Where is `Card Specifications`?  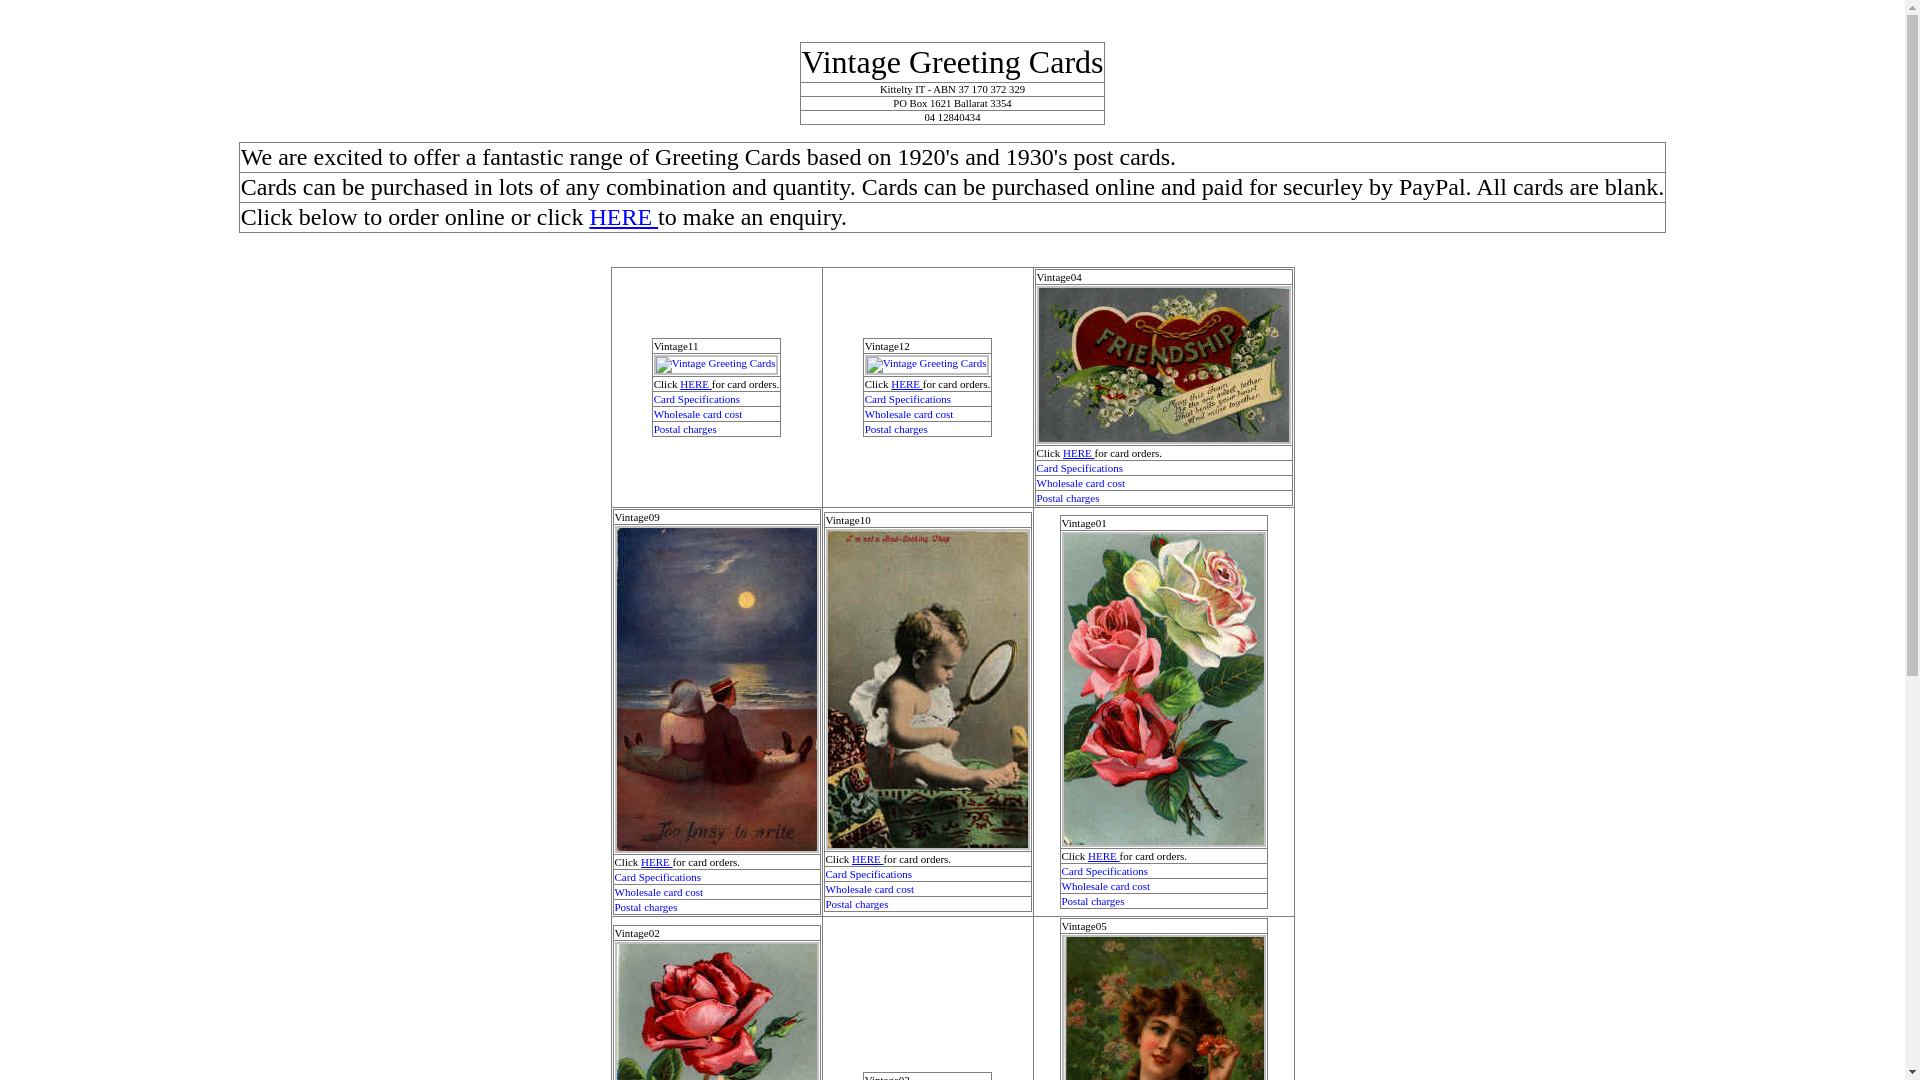
Card Specifications is located at coordinates (1079, 468).